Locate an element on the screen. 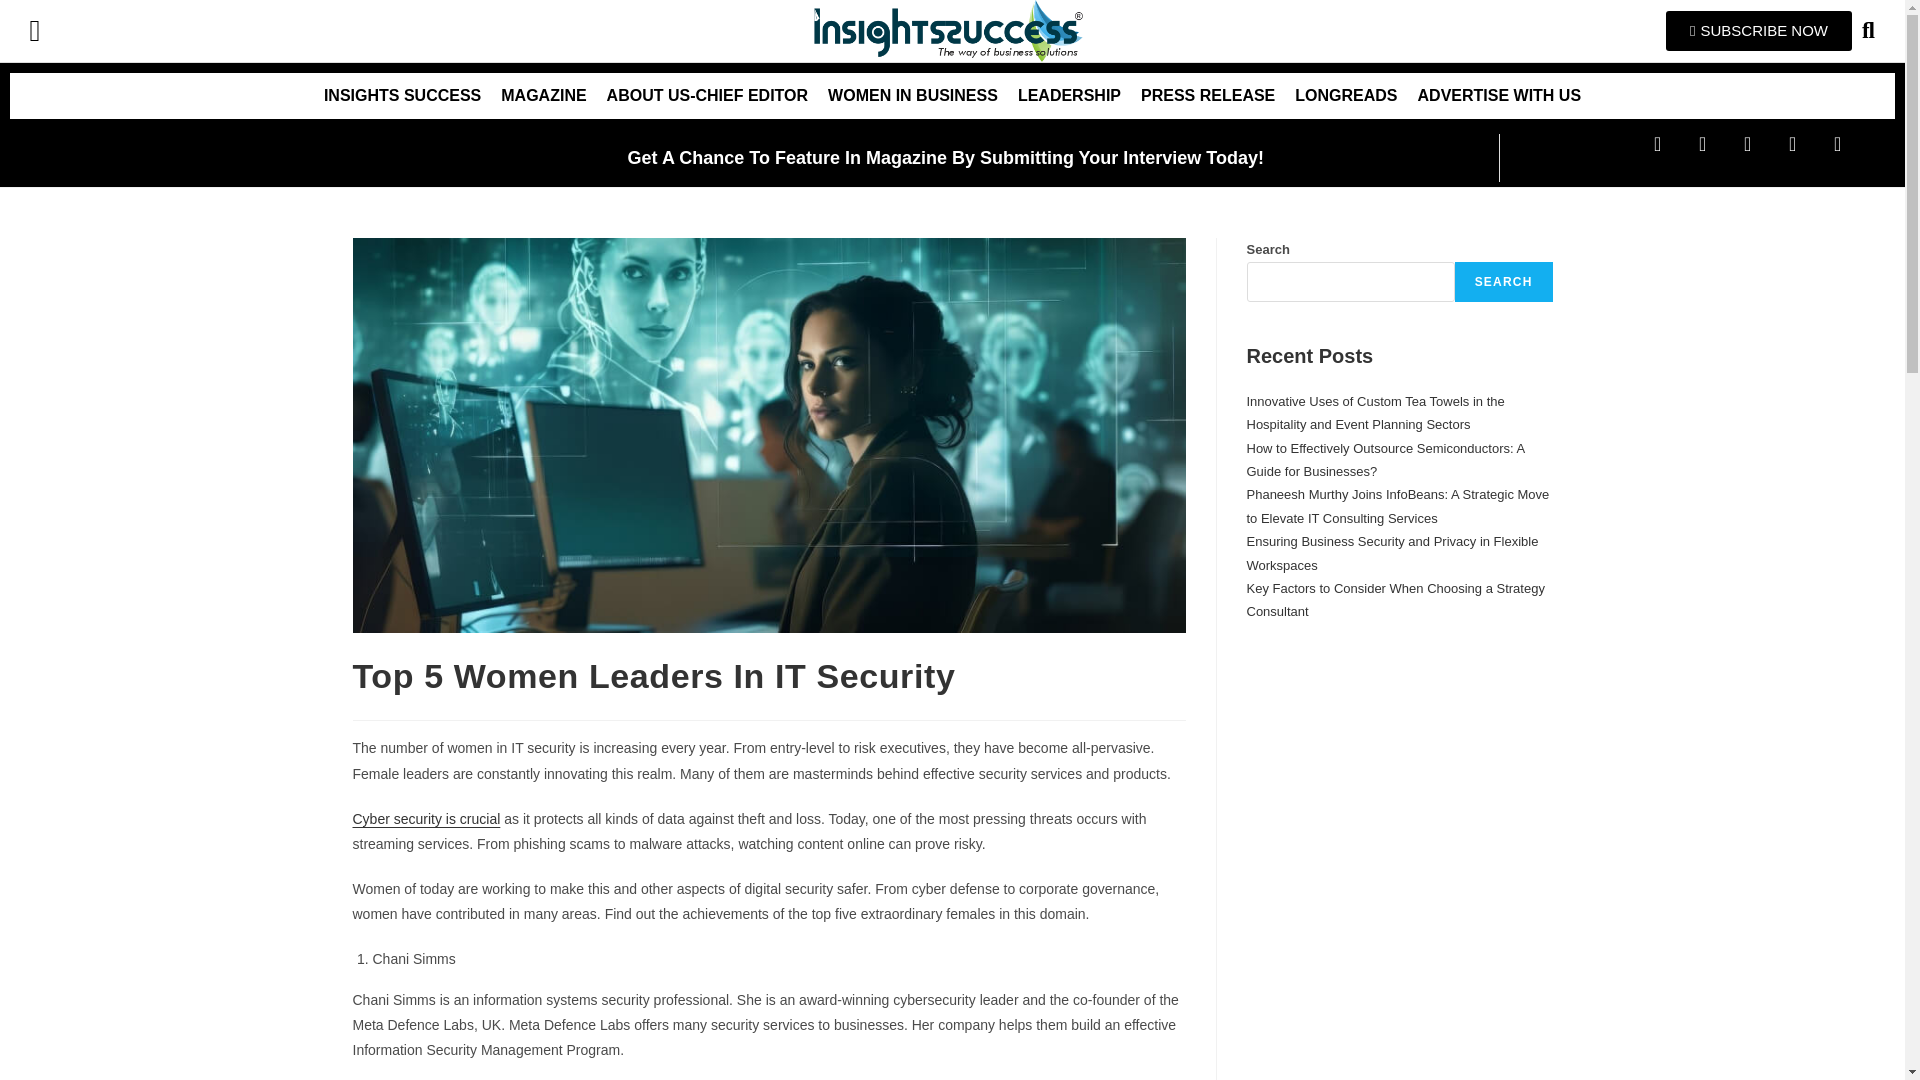  WOMEN IN BUSINESS is located at coordinates (912, 96).